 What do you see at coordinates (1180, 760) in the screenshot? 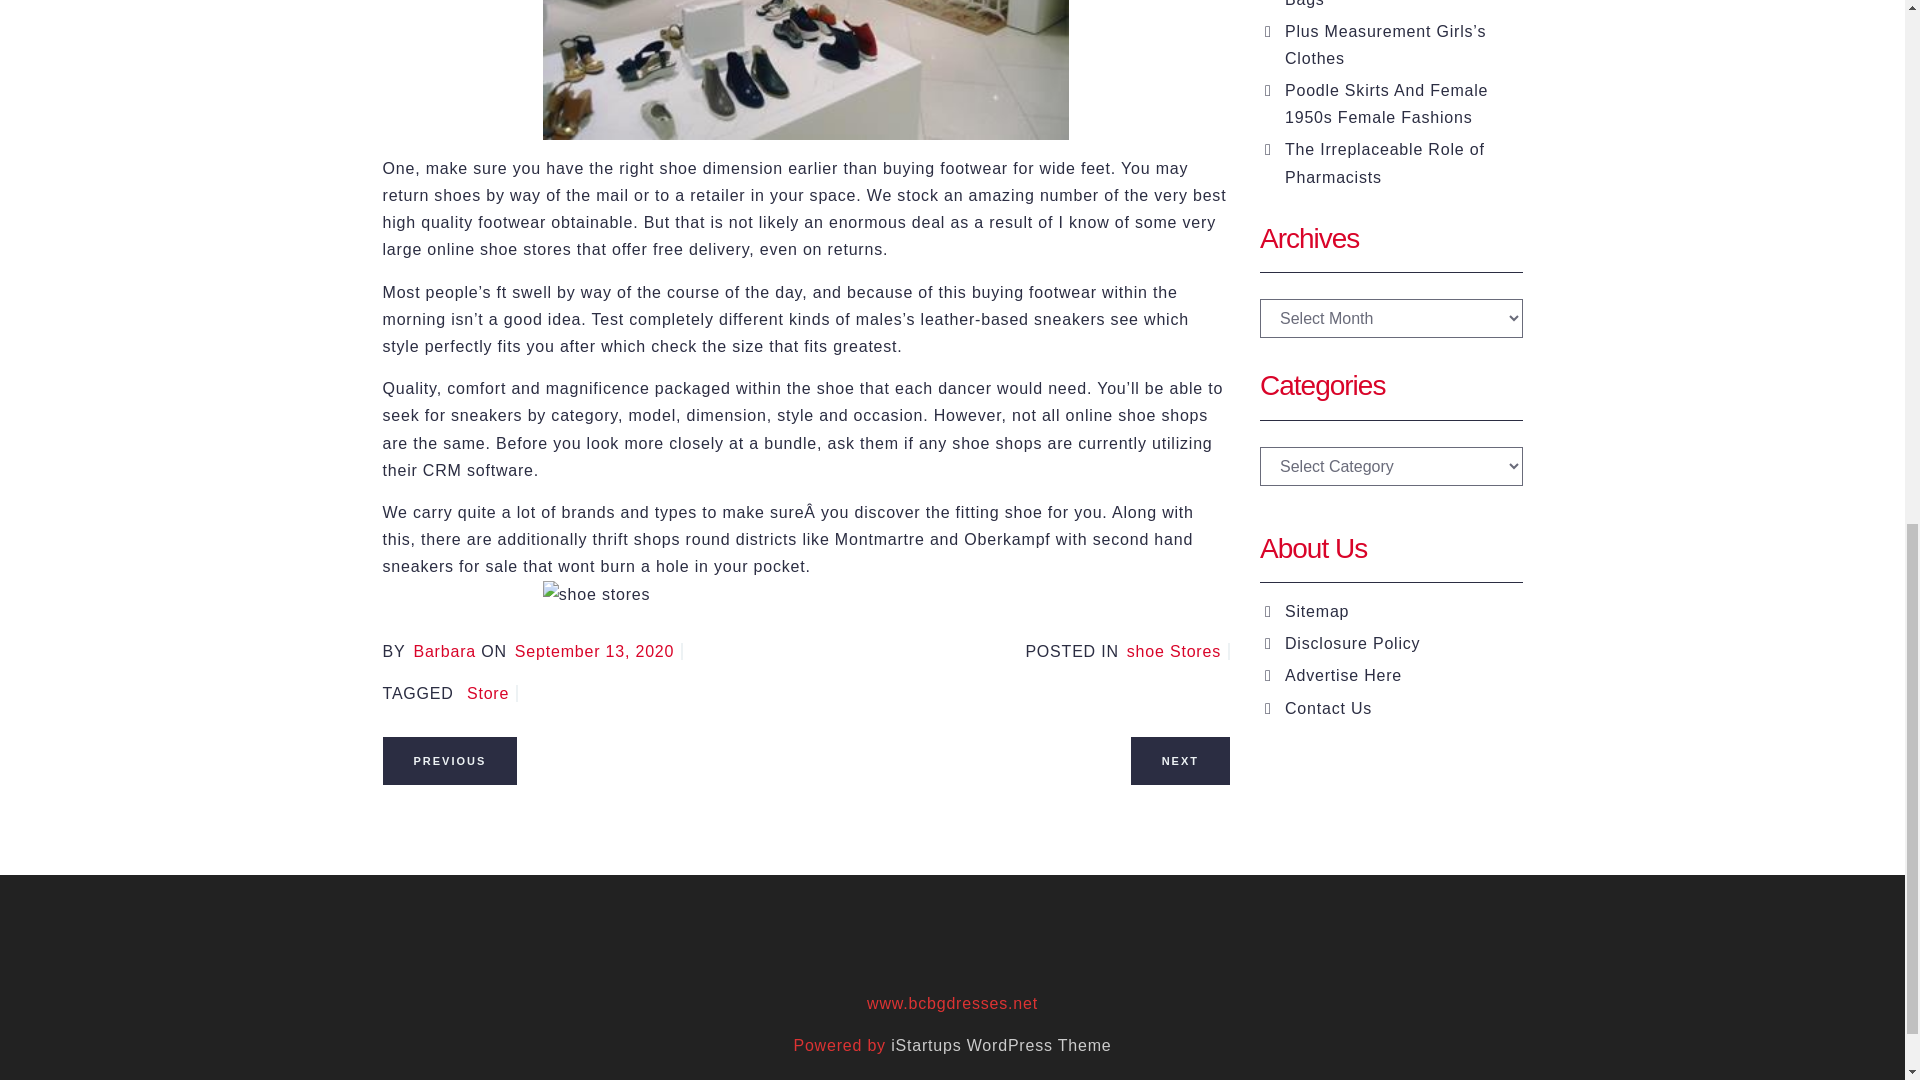
I see `NEXT` at bounding box center [1180, 760].